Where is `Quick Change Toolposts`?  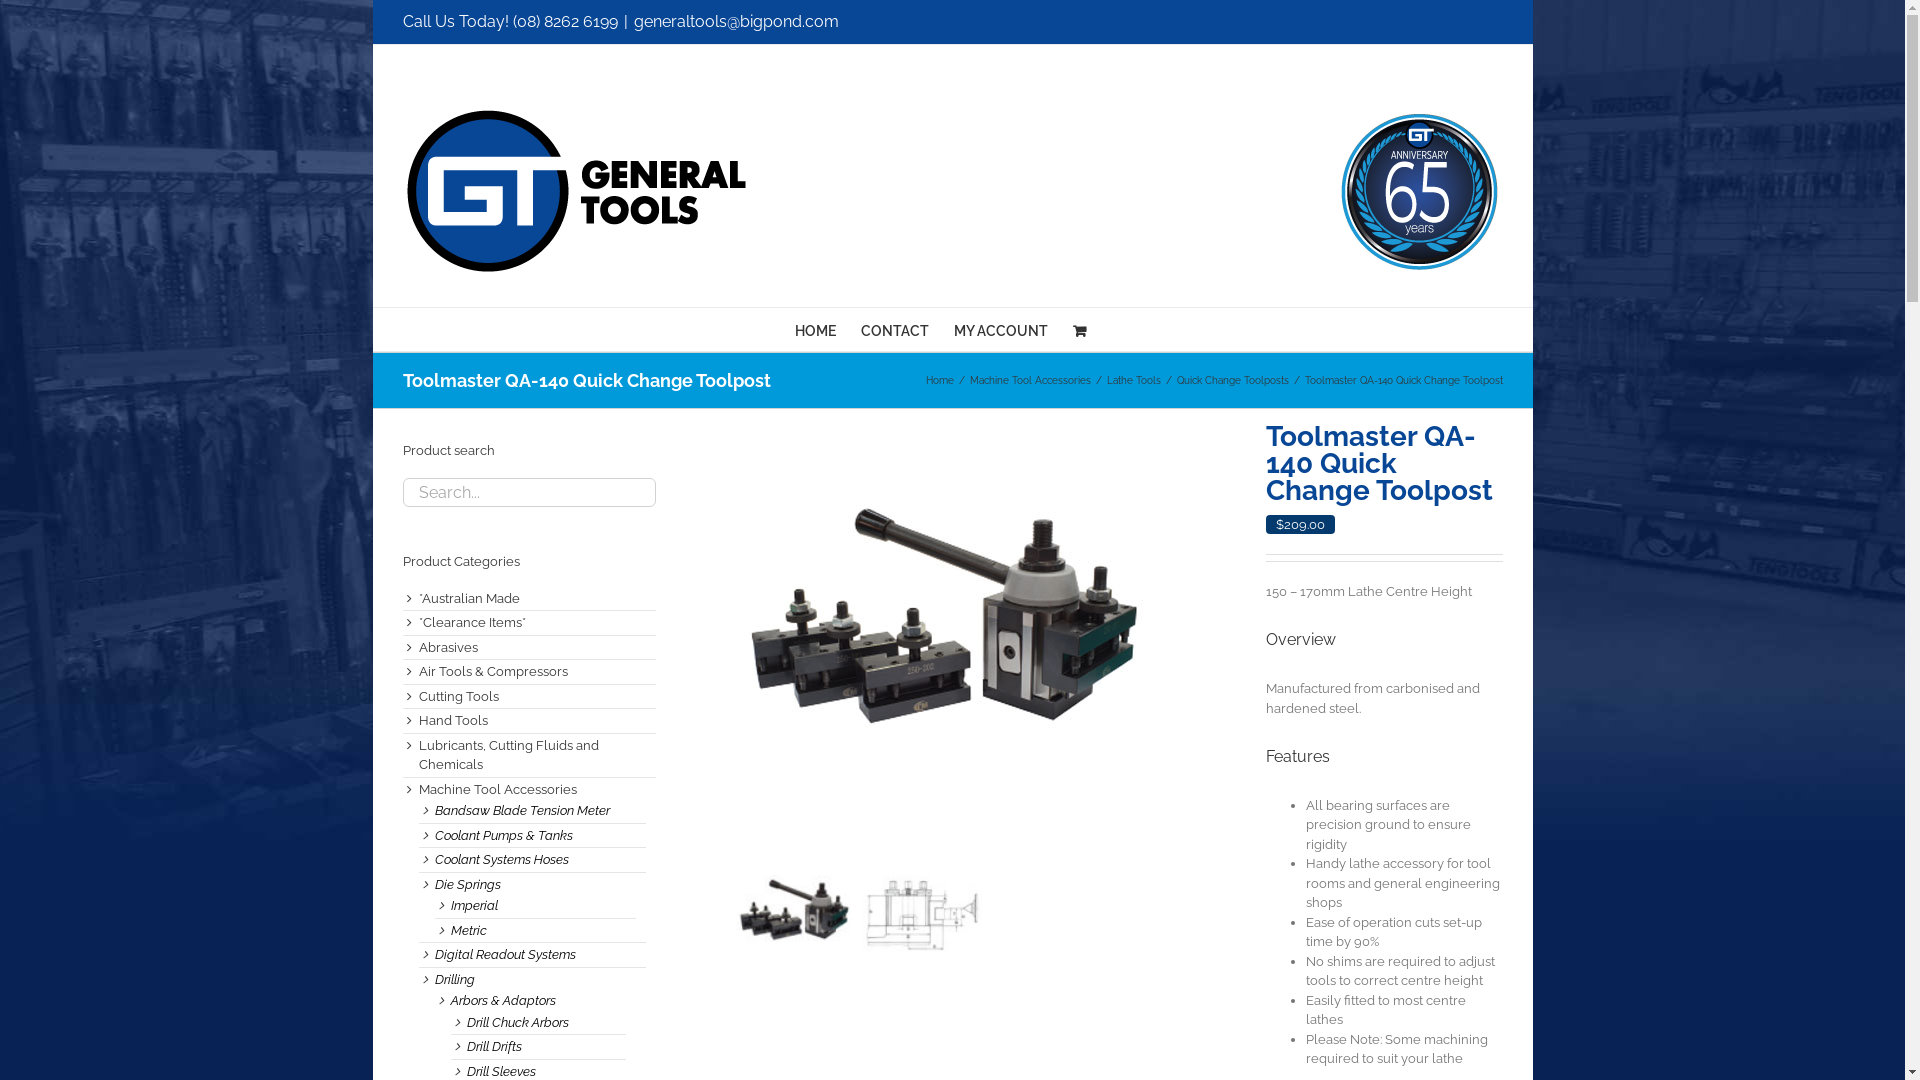
Quick Change Toolposts is located at coordinates (1232, 380).